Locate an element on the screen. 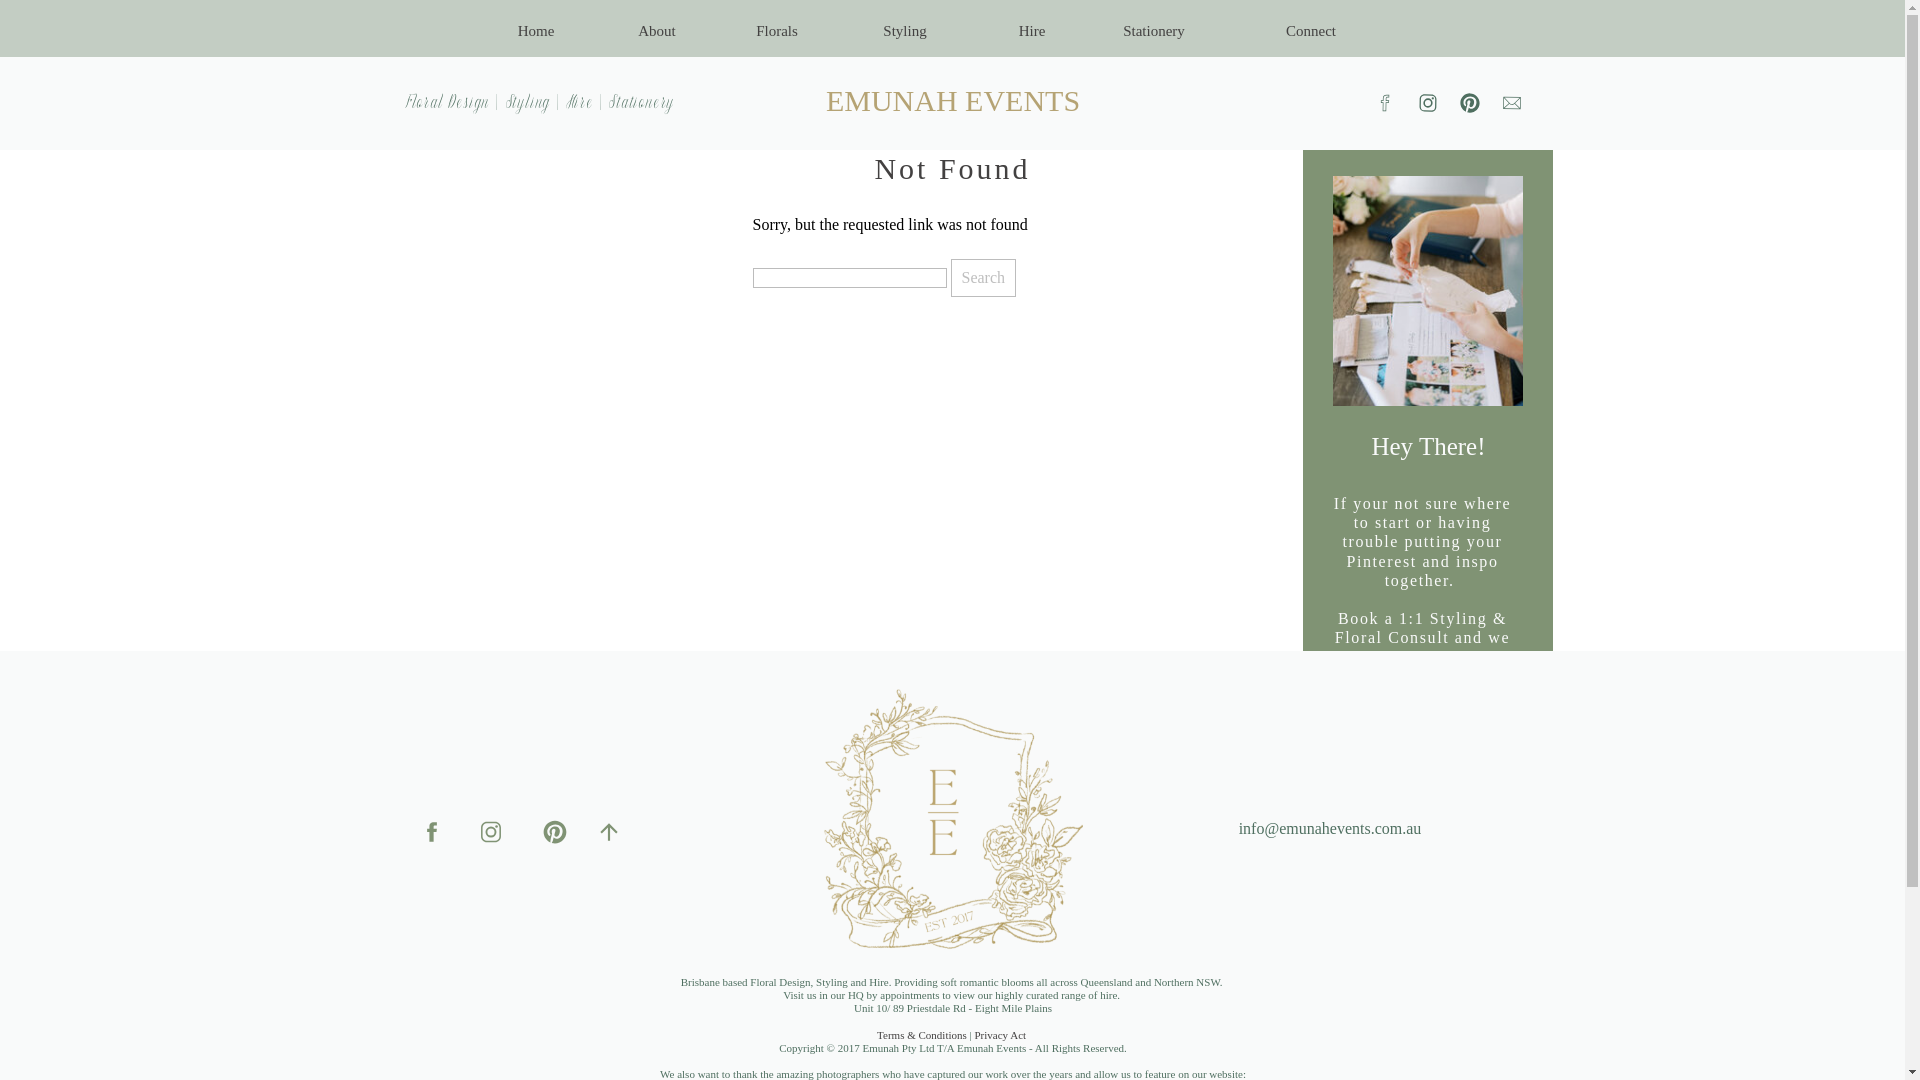  info@emunahevents.com.au is located at coordinates (1330, 830).